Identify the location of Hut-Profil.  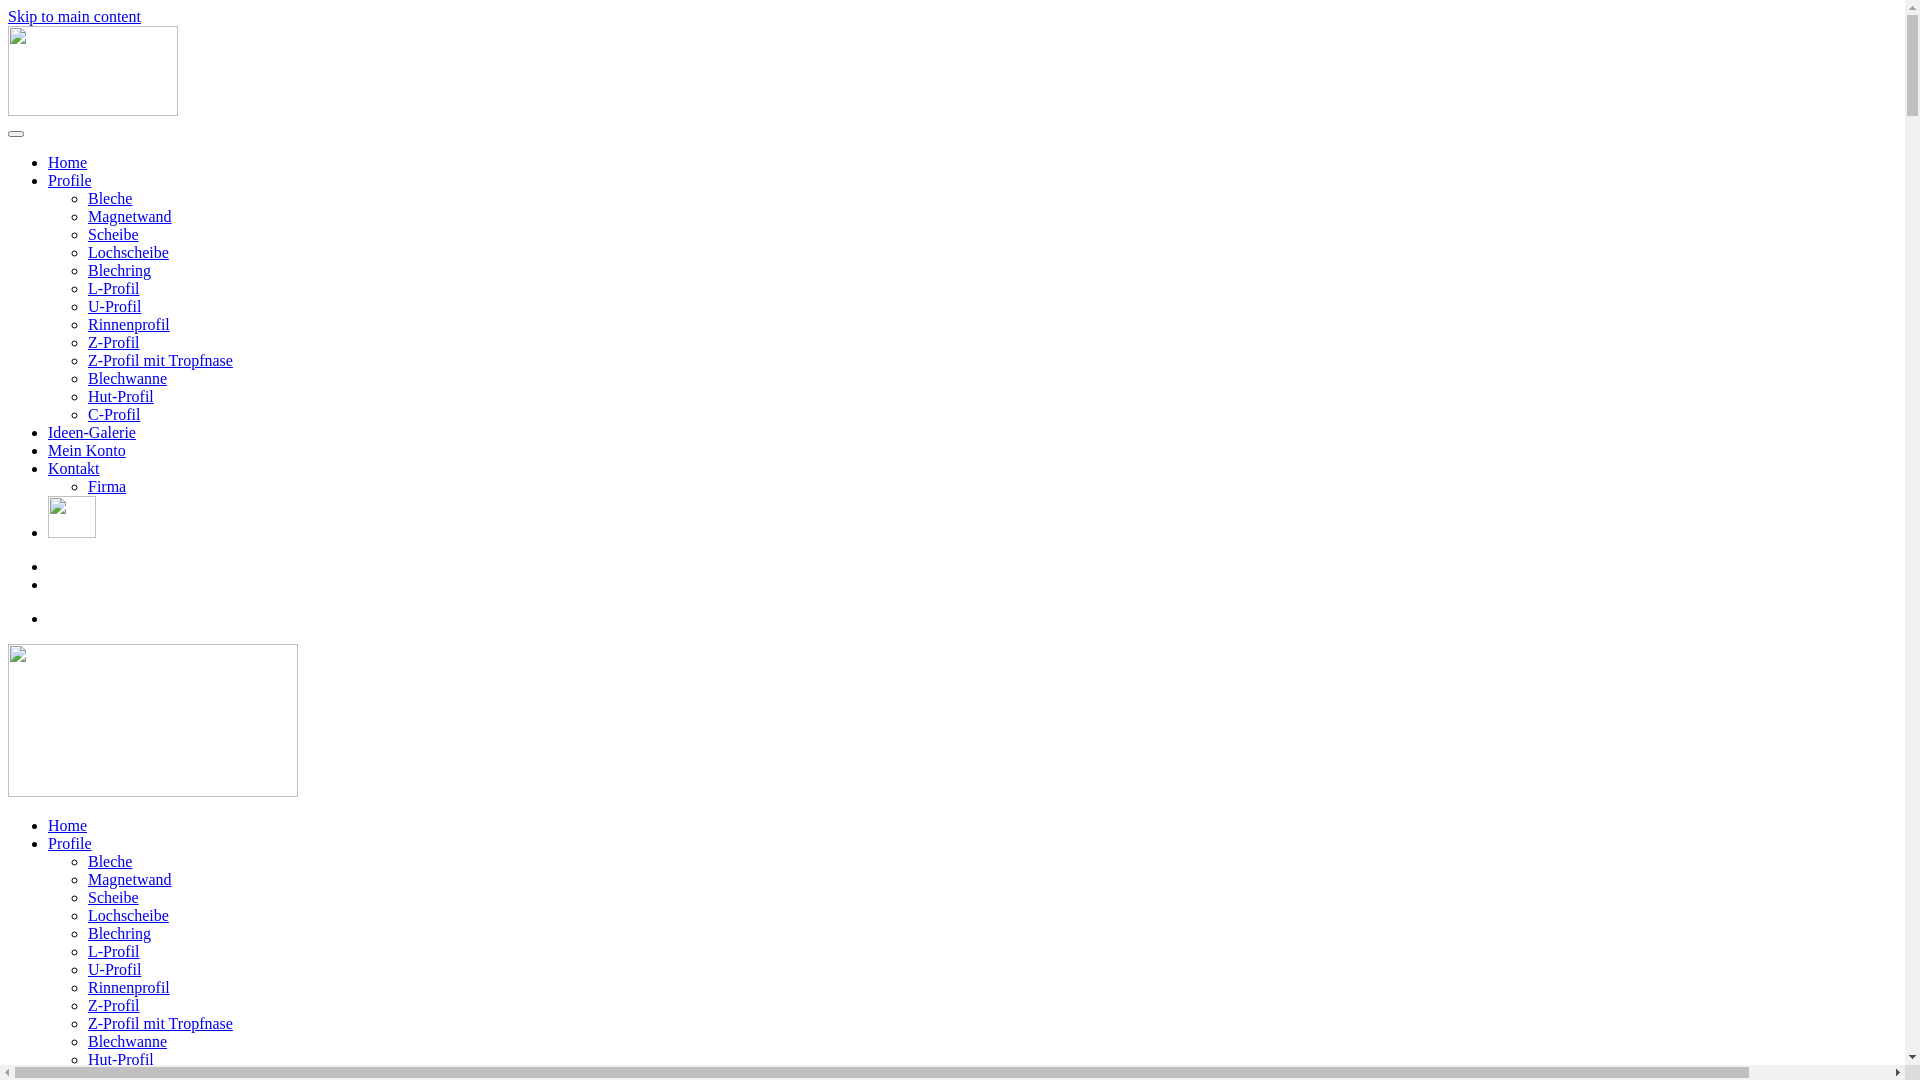
(121, 1060).